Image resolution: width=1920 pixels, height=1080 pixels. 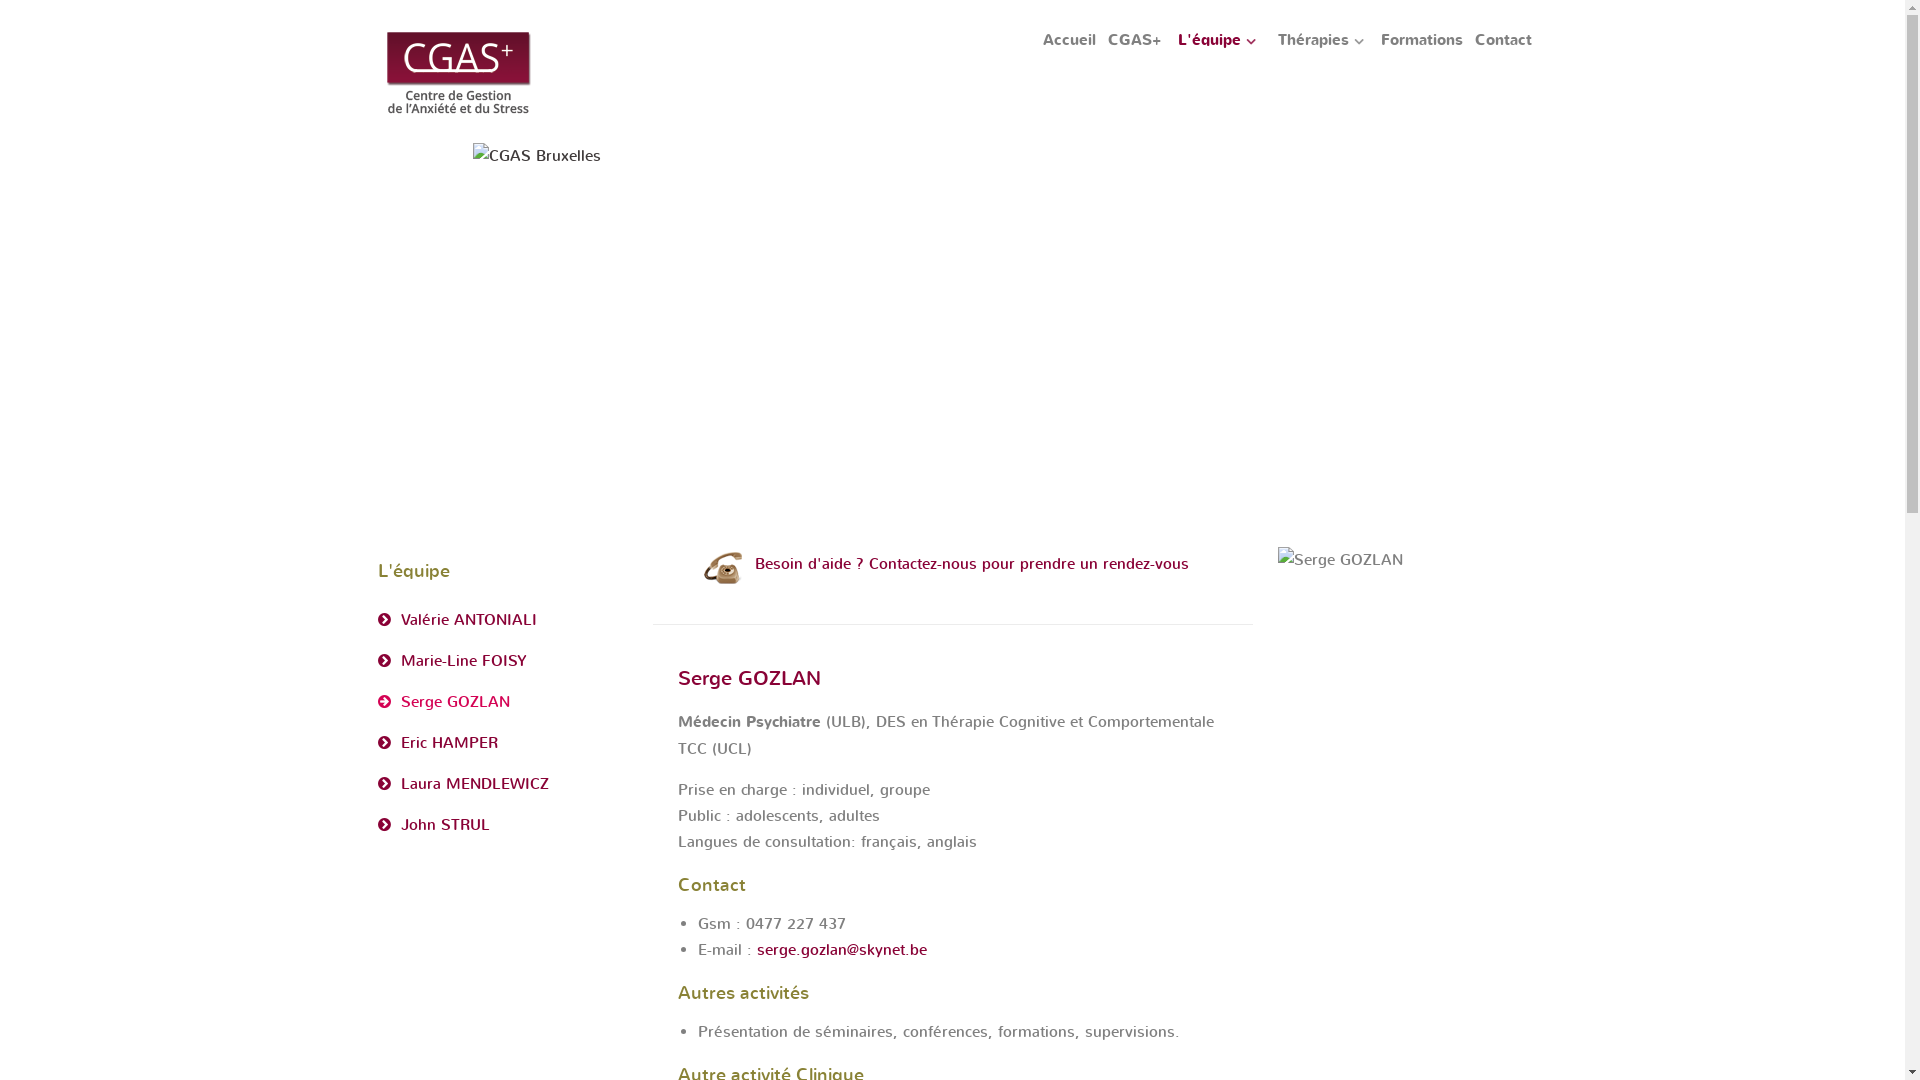 I want to click on Serge GOZLAN, so click(x=1340, y=560).